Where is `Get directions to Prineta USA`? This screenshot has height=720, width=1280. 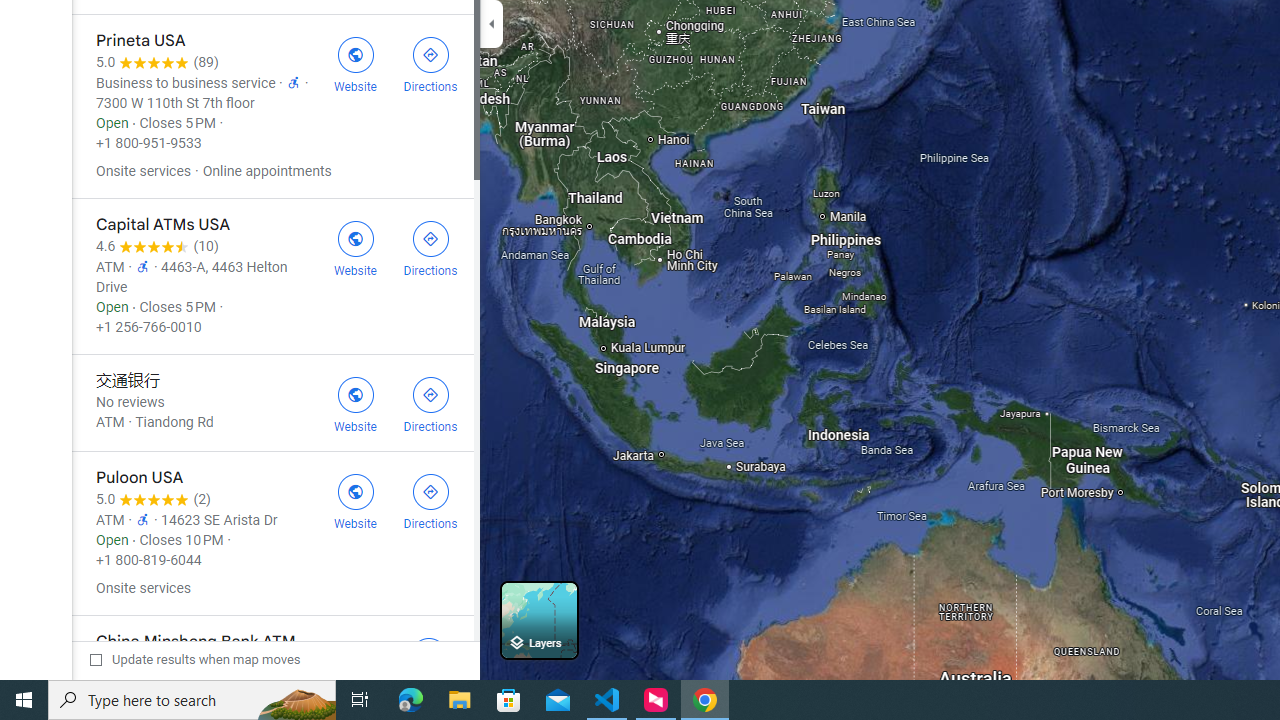
Get directions to Prineta USA is located at coordinates (430, 62).